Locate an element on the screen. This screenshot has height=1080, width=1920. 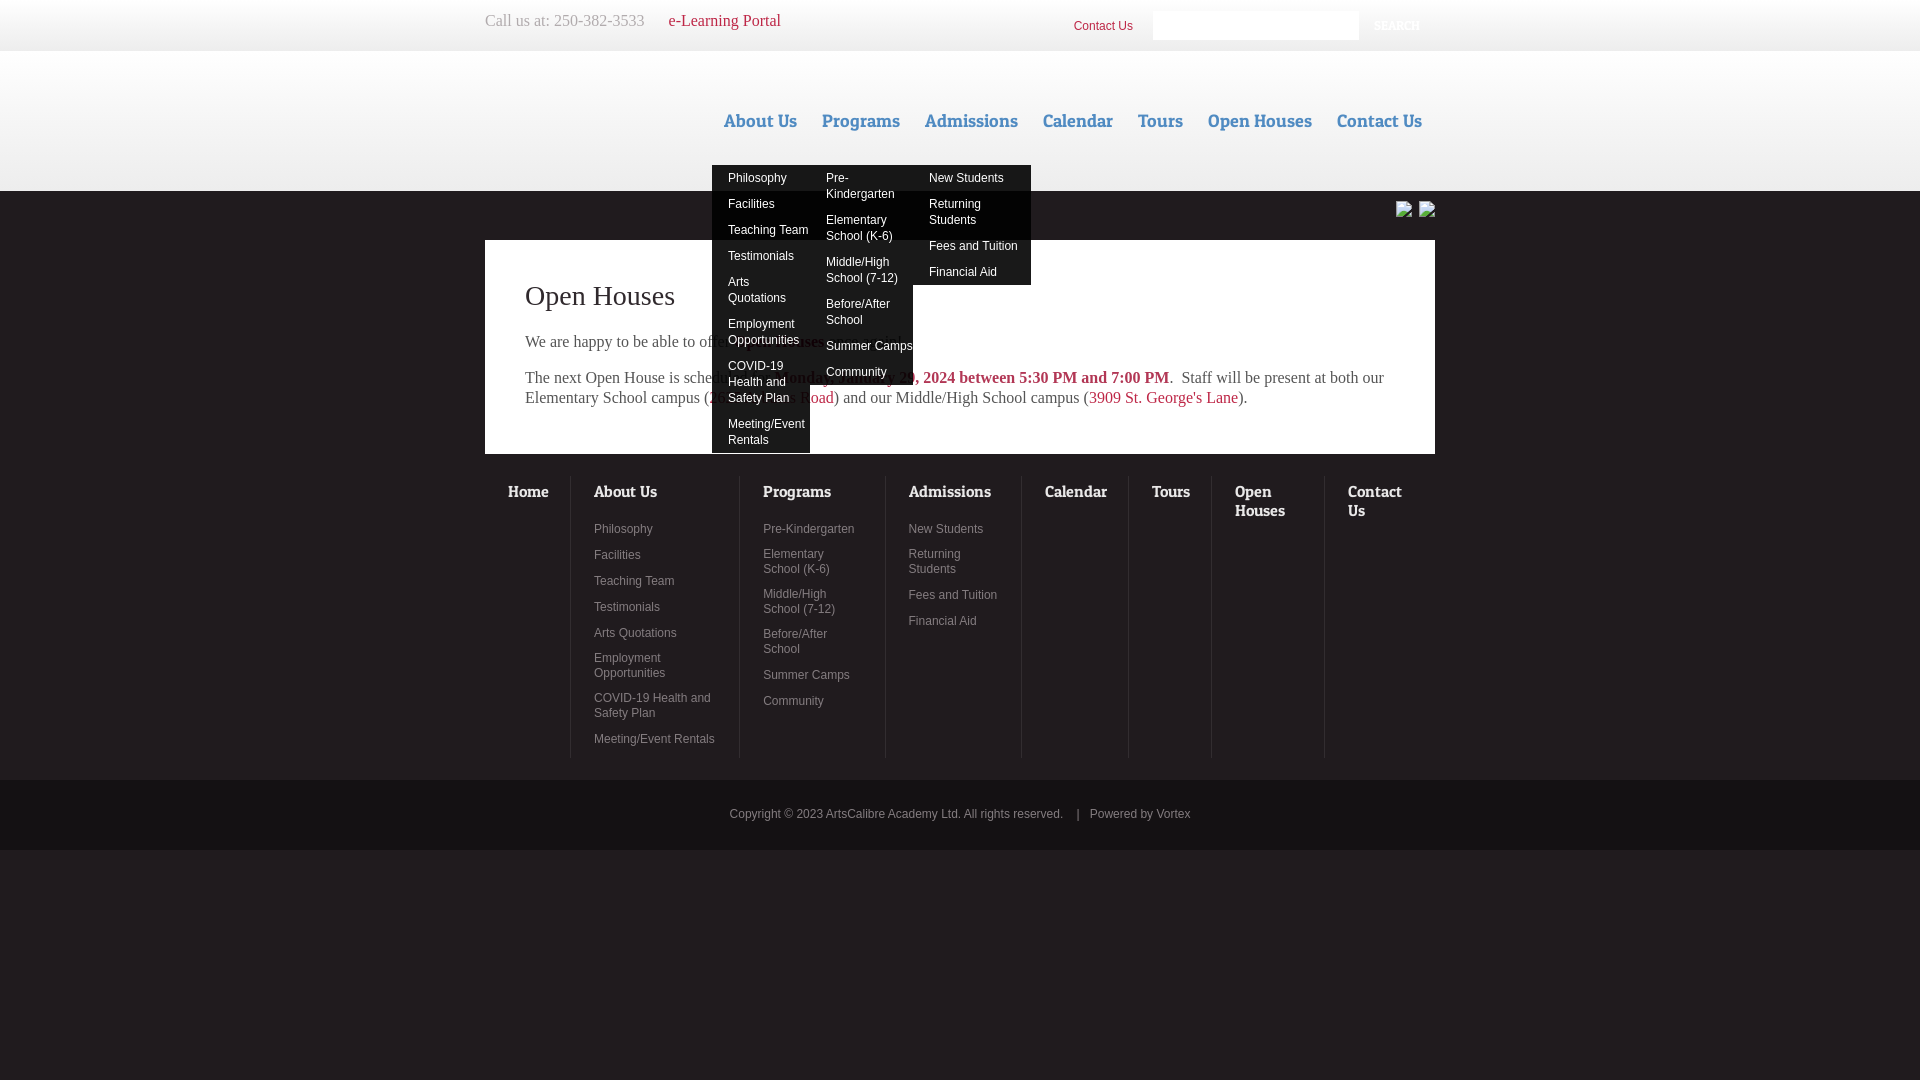
Middle/High School (7-12) is located at coordinates (862, 270).